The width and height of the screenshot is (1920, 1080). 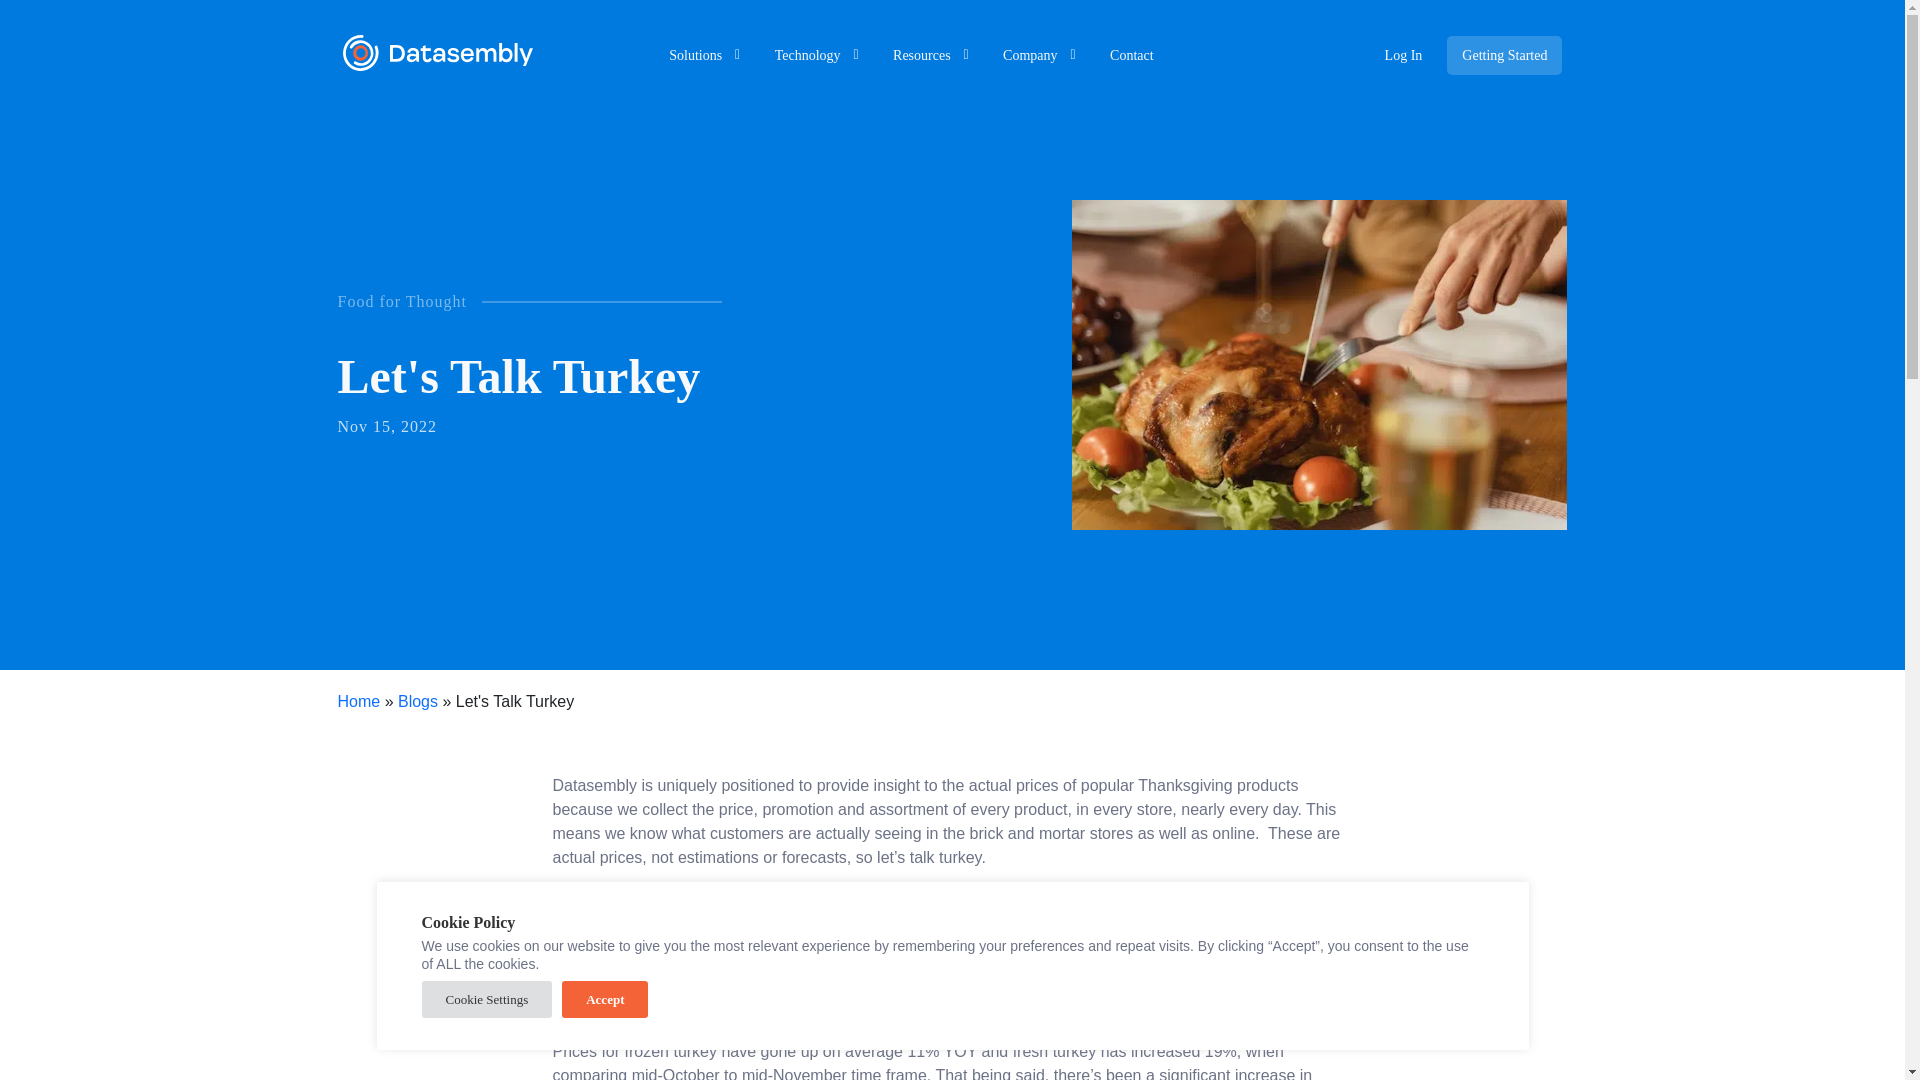 I want to click on Contact, so click(x=1138, y=52).